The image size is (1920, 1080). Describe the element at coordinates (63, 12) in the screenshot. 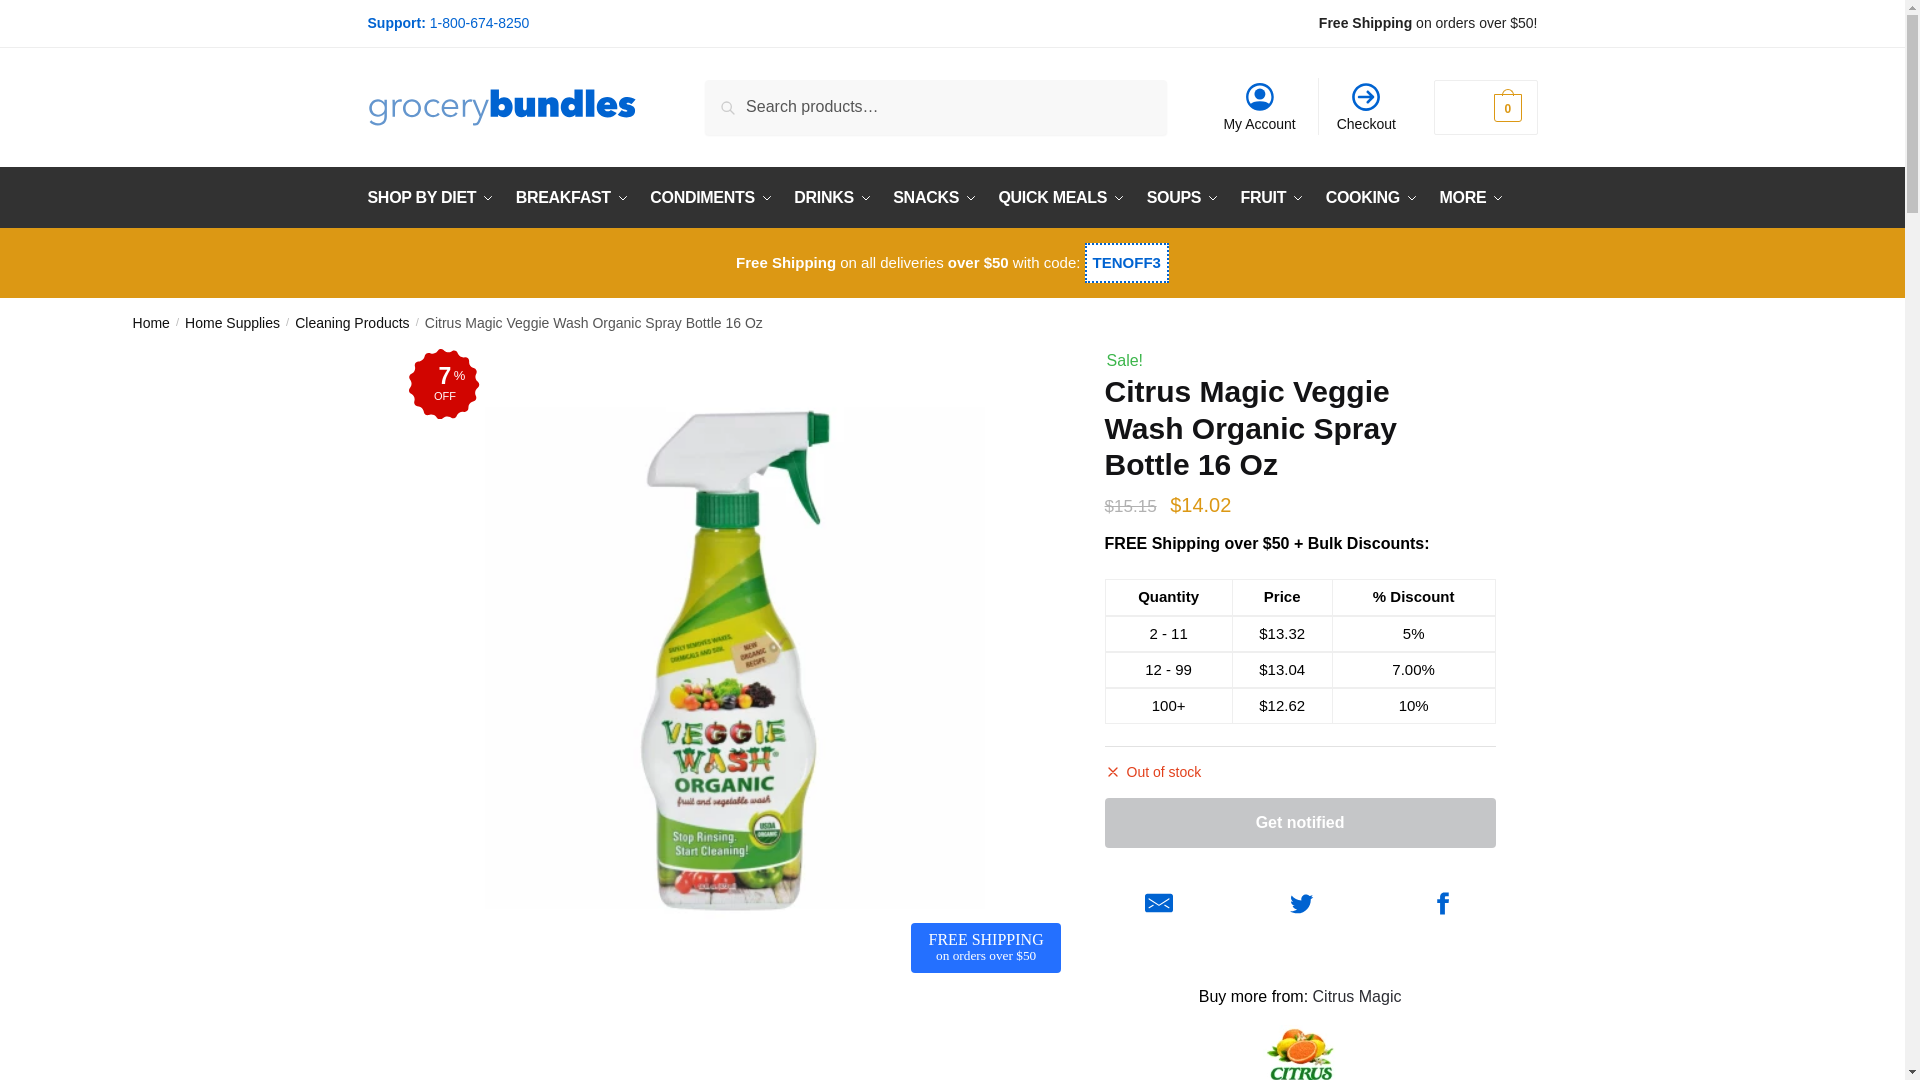

I see `CONDIMENTS` at that location.